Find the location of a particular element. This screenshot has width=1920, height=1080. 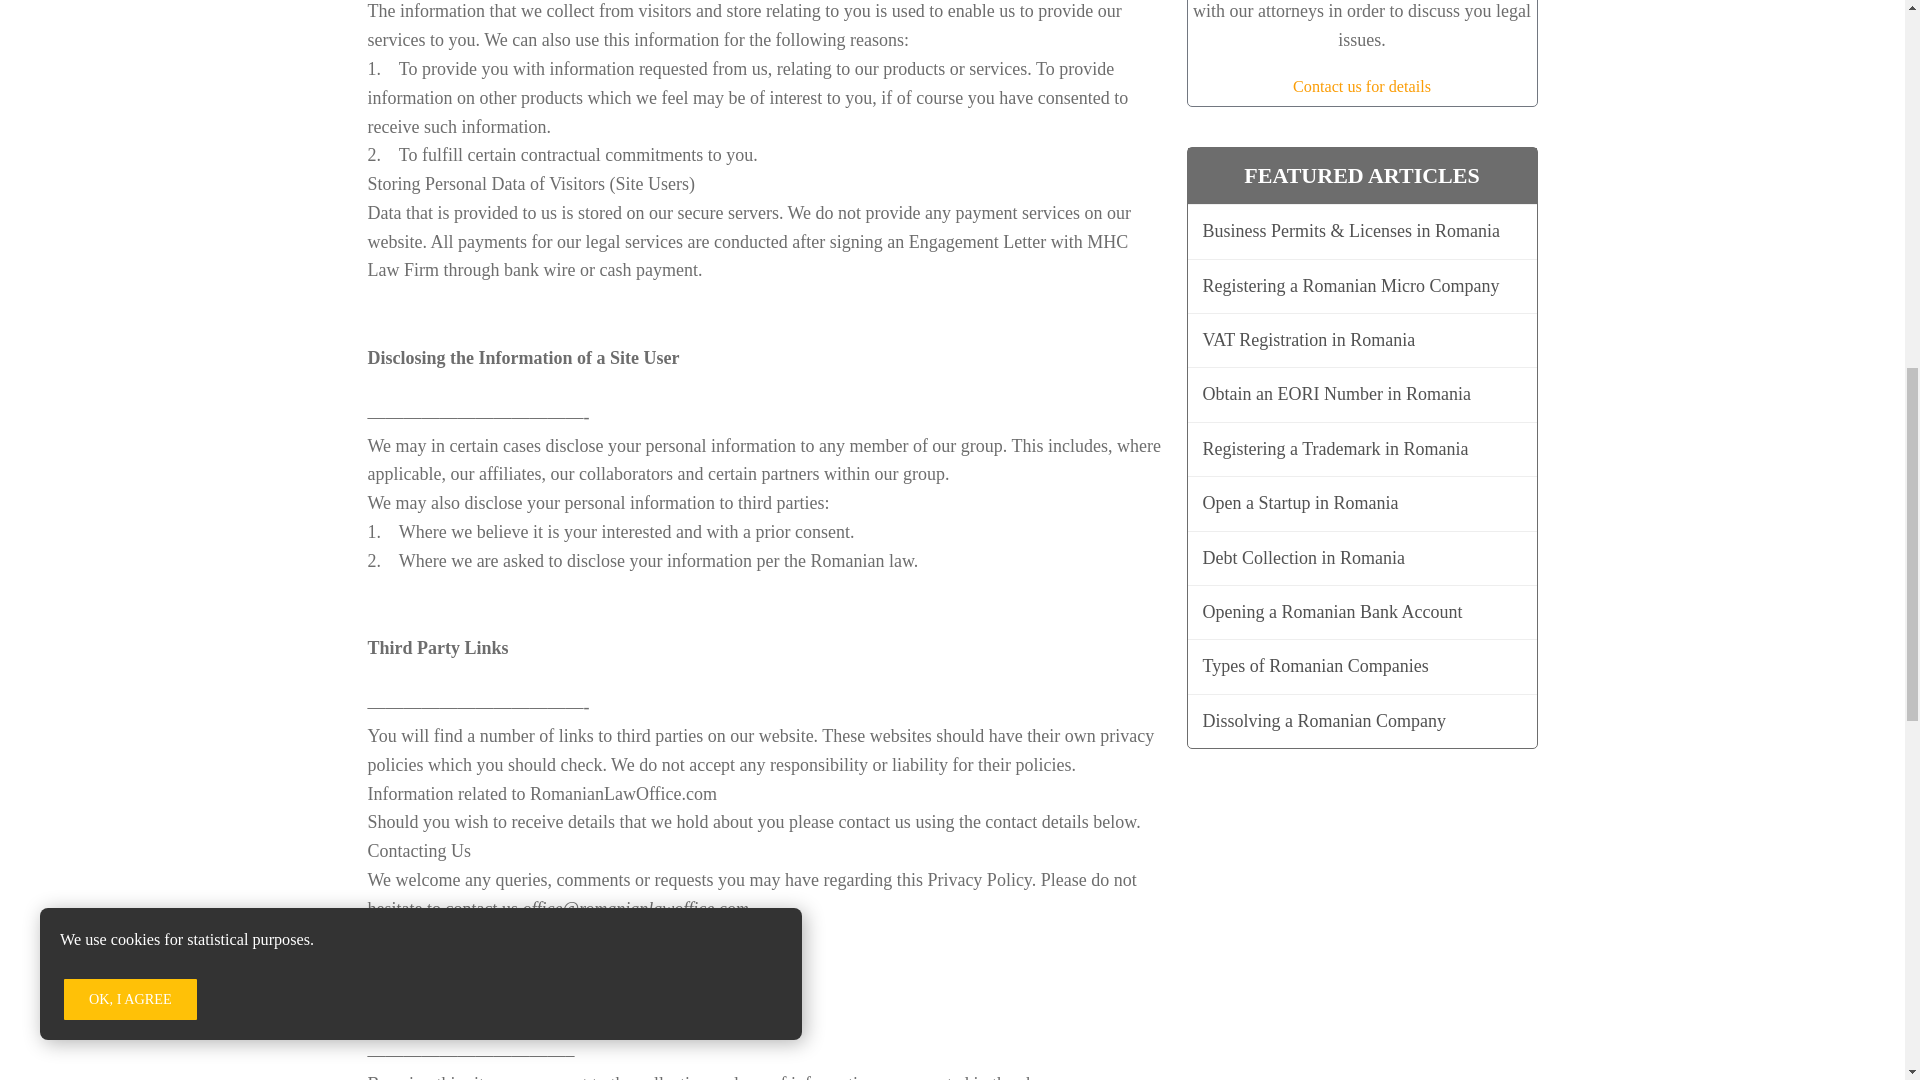

Debt Collection in Romania is located at coordinates (1360, 558).